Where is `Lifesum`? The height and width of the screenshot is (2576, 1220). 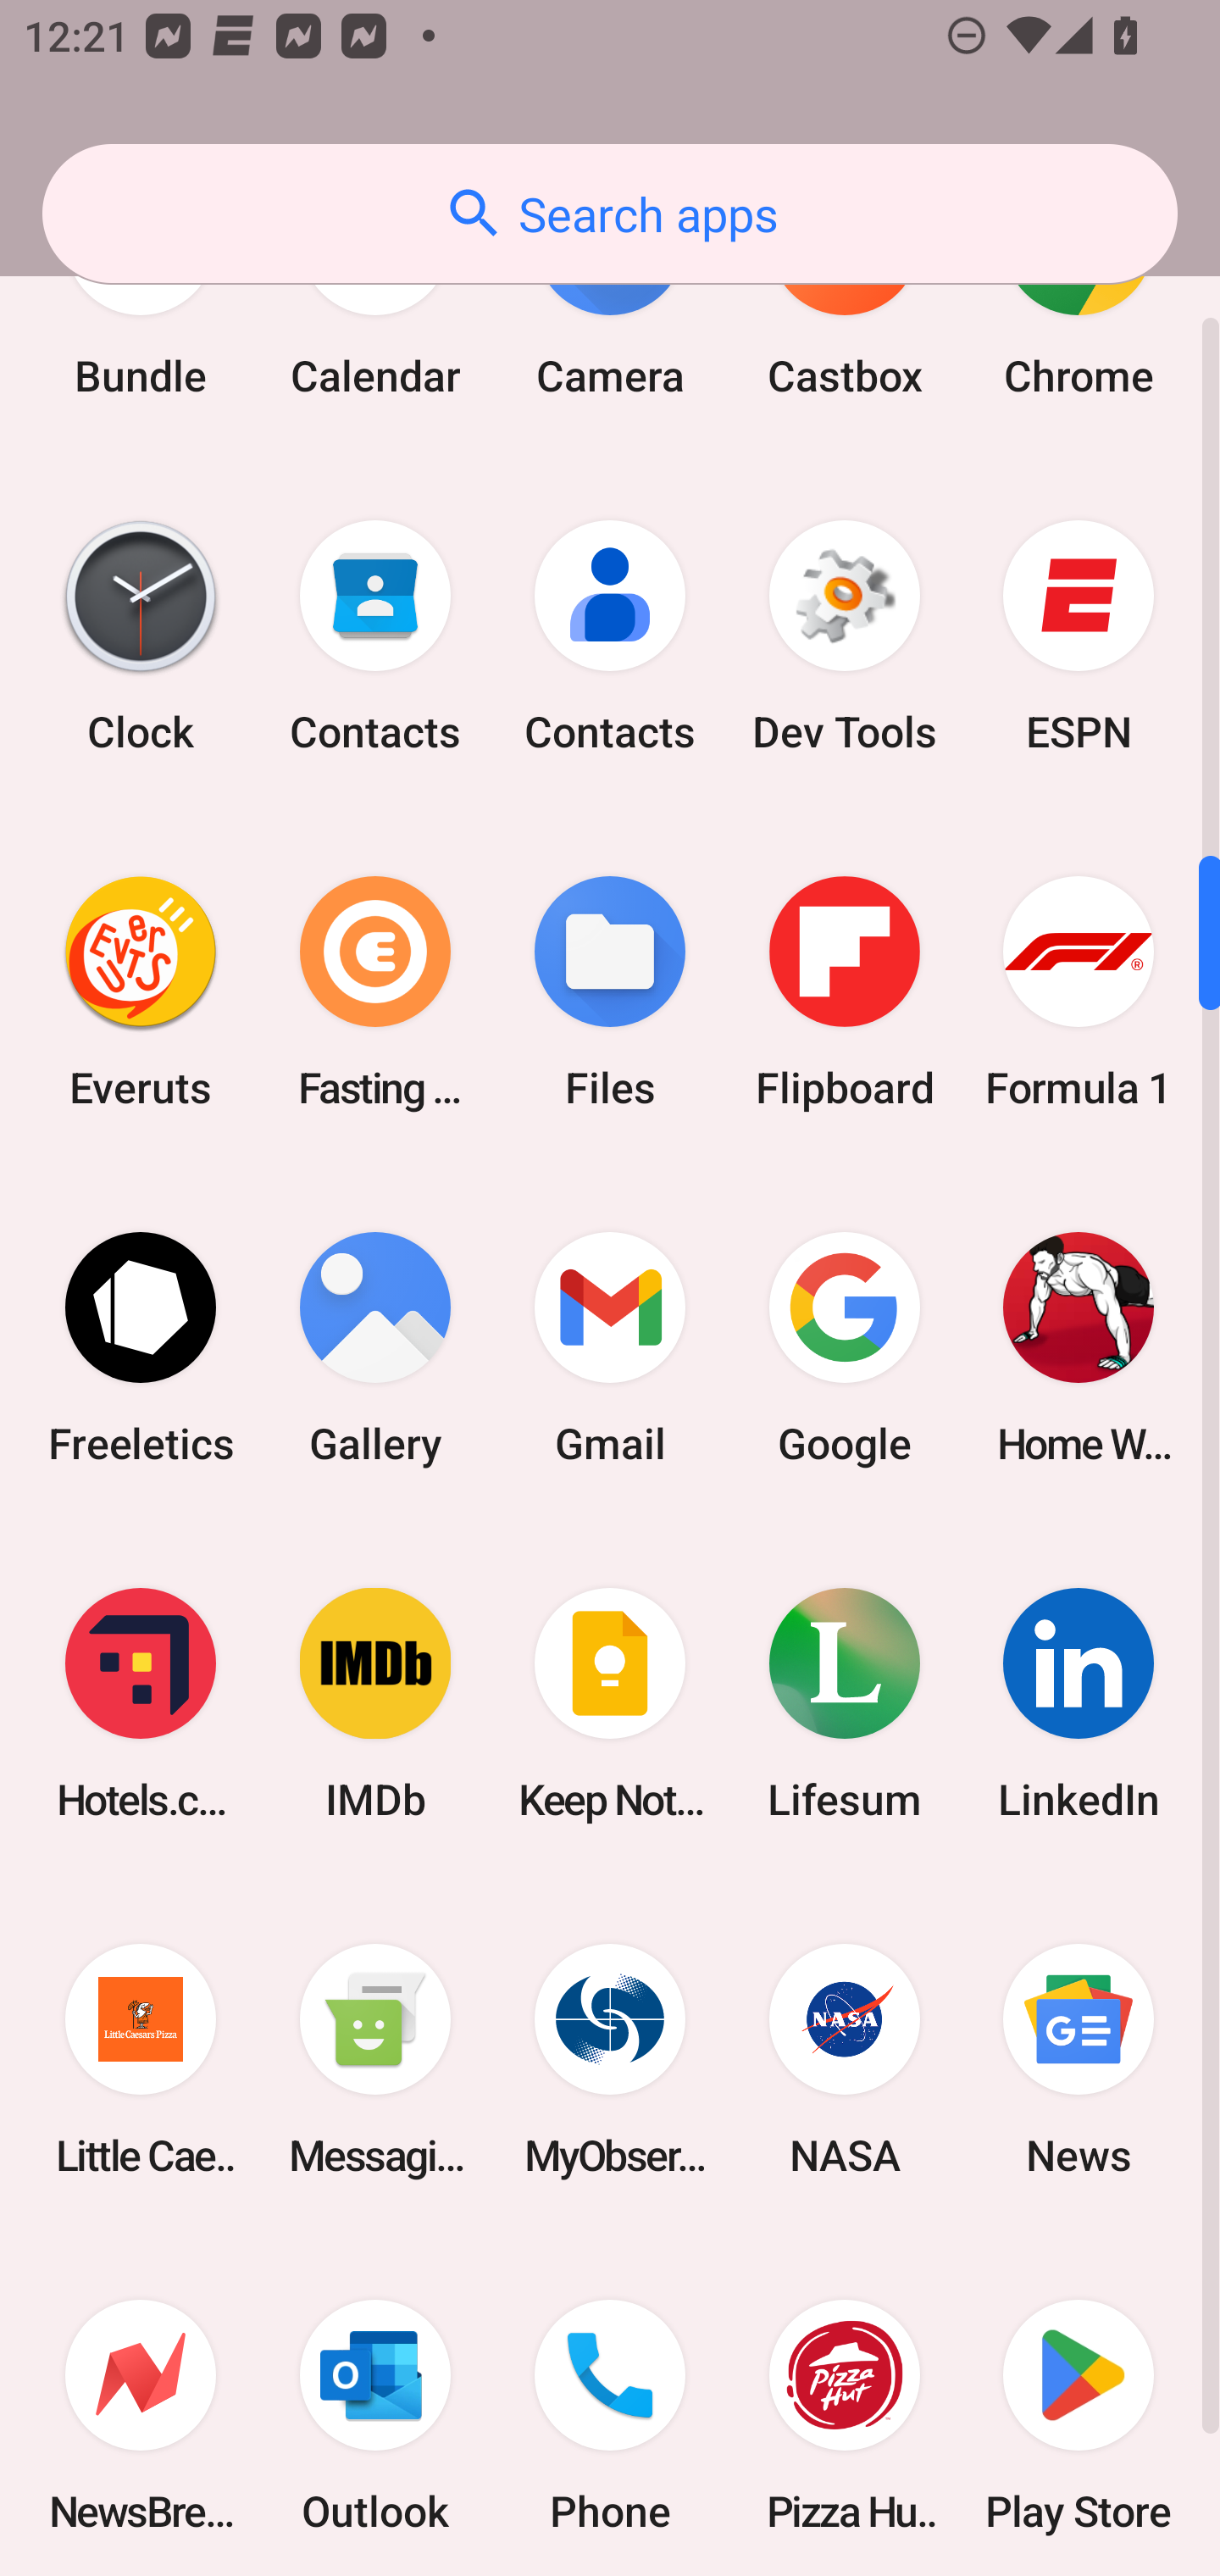 Lifesum is located at coordinates (844, 1703).